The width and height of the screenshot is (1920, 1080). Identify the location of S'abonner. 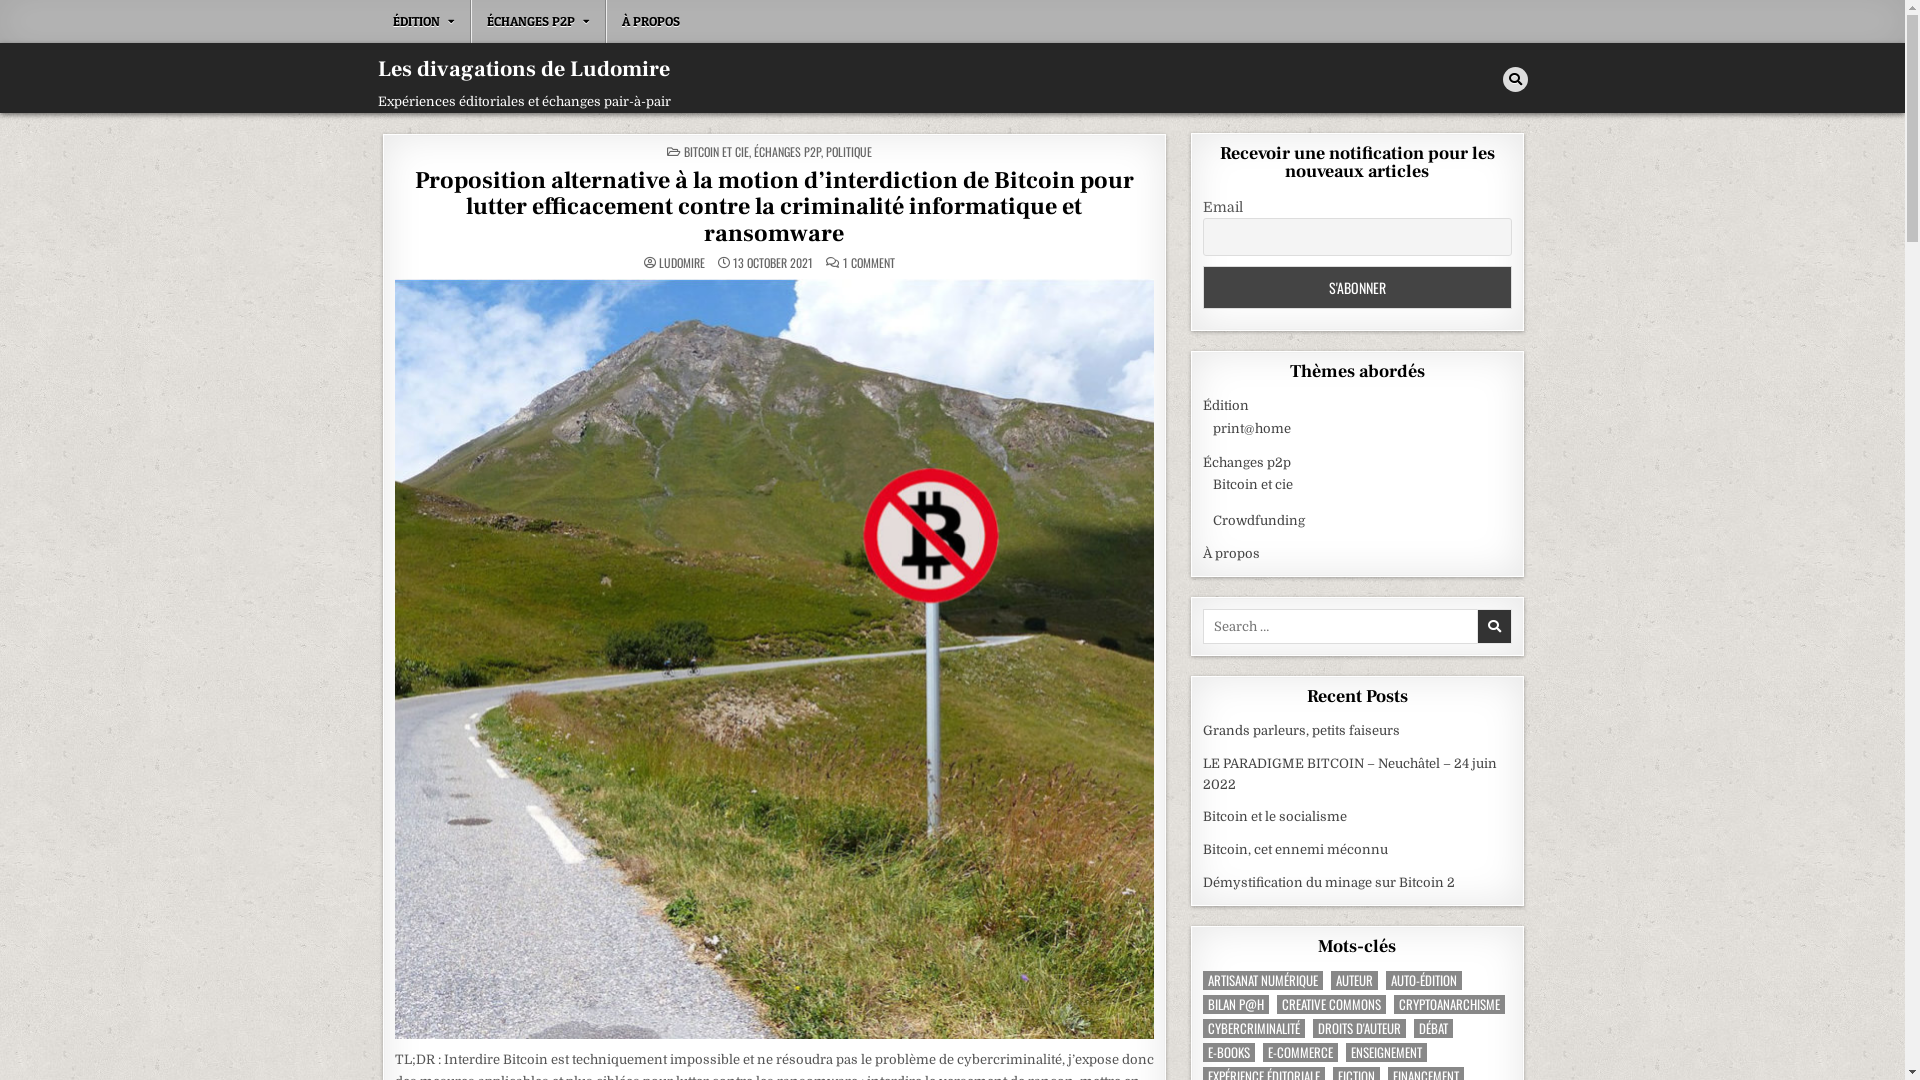
(1358, 288).